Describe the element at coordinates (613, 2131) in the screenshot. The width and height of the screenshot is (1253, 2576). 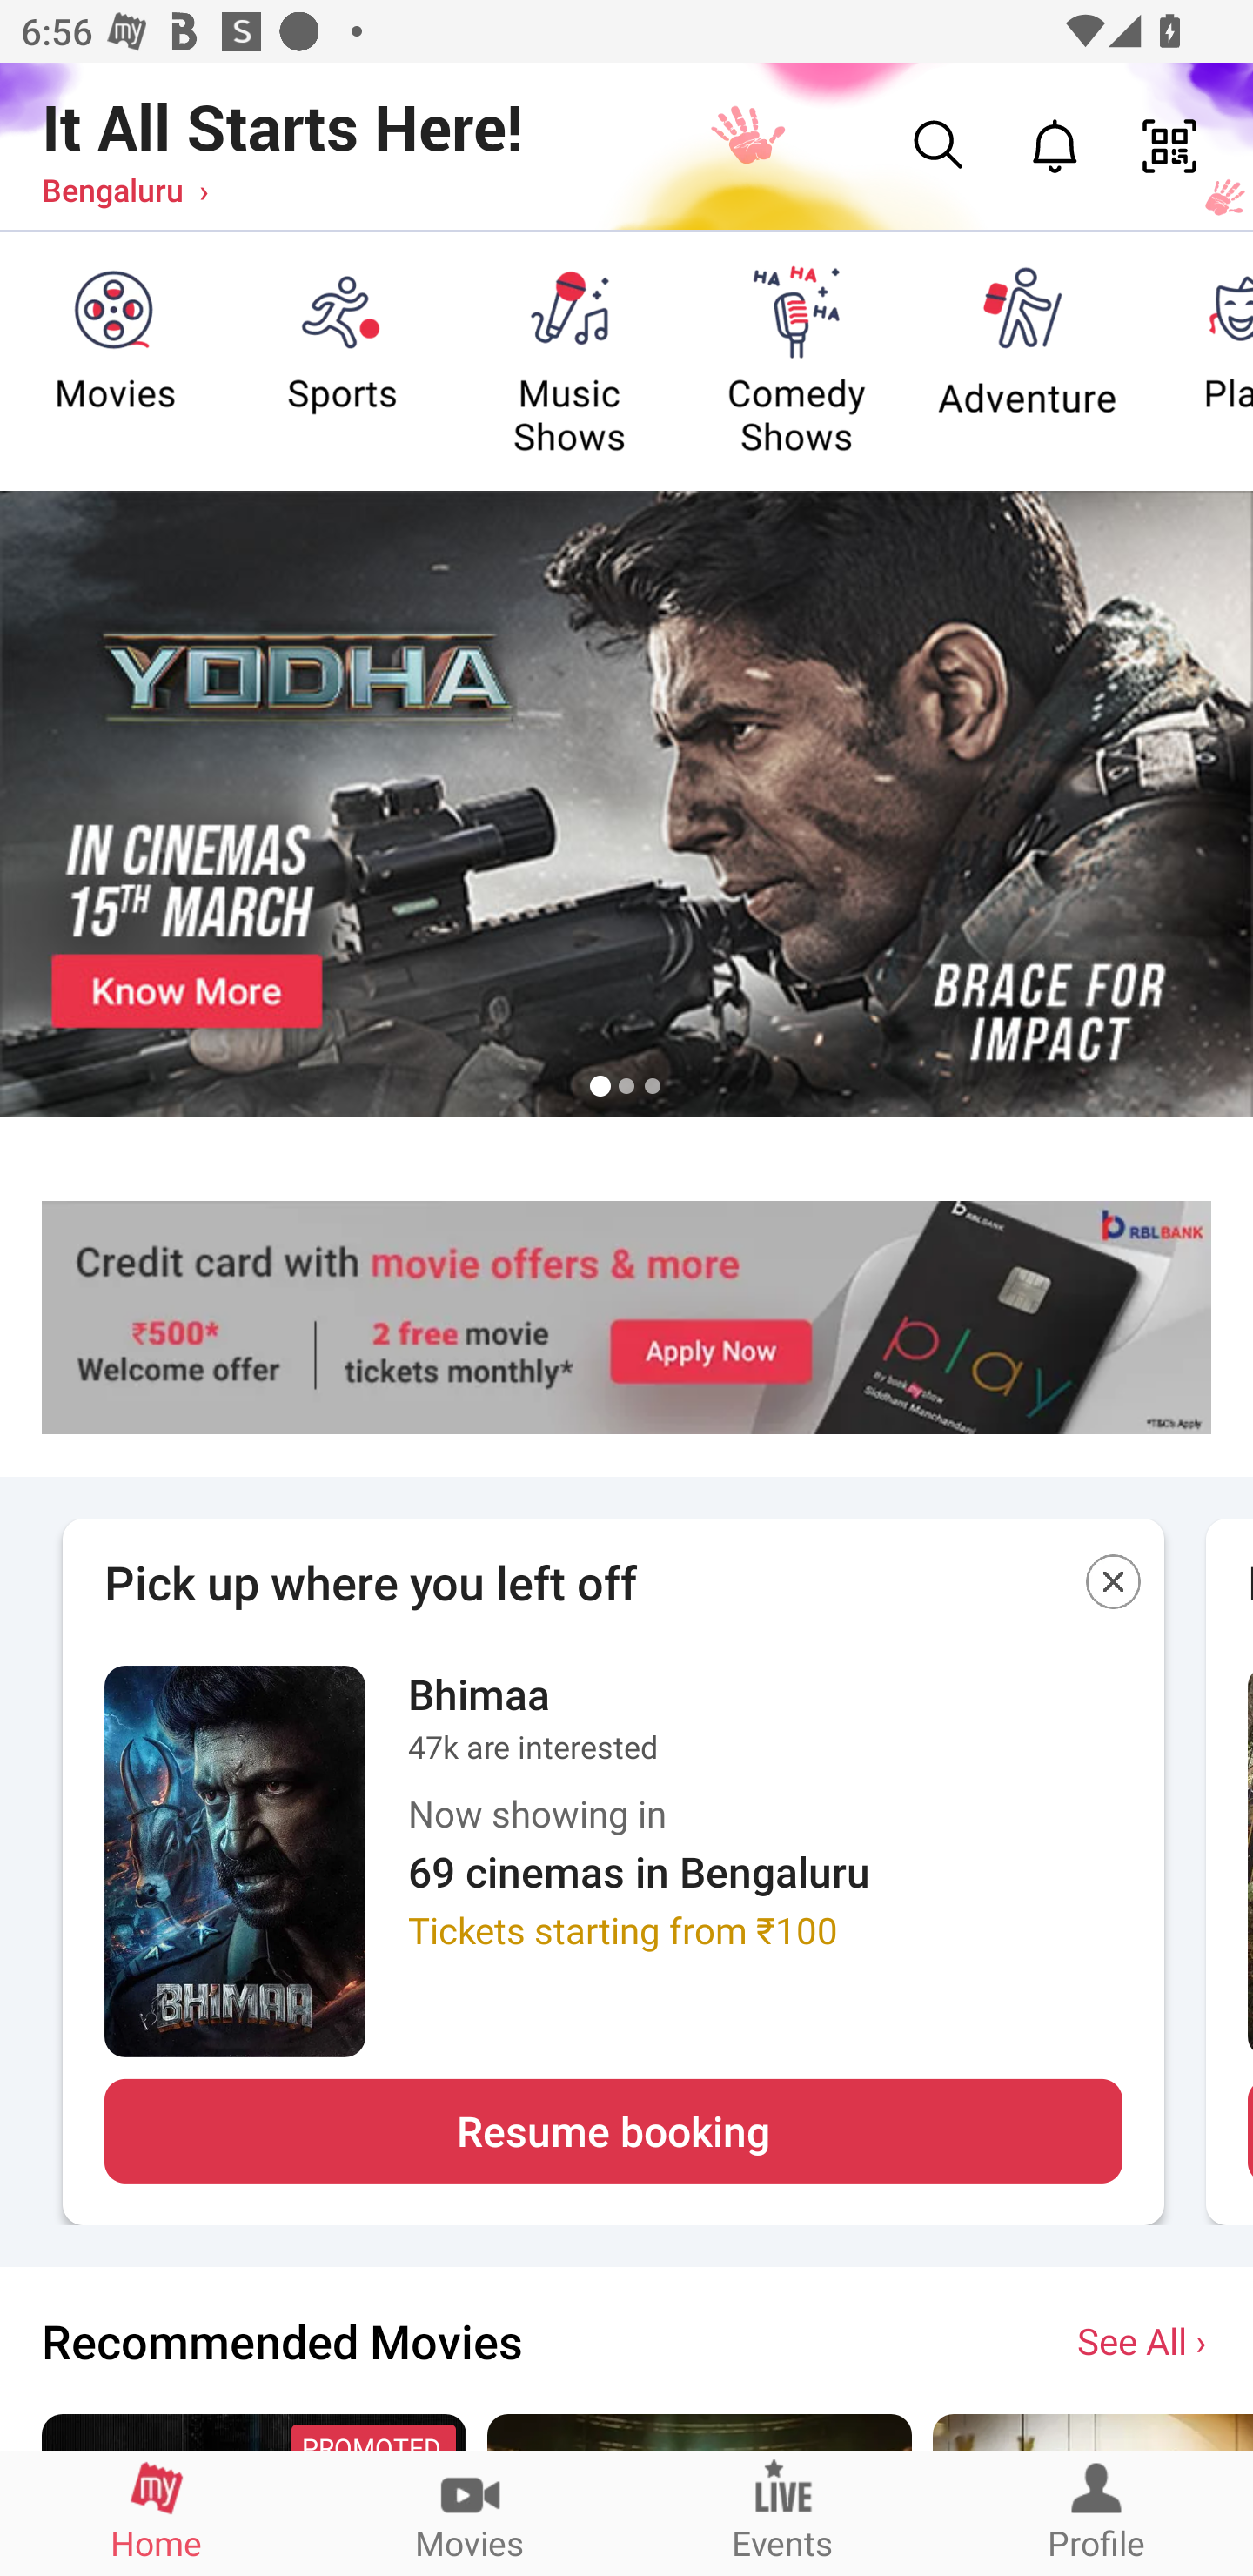
I see `Resume booking` at that location.